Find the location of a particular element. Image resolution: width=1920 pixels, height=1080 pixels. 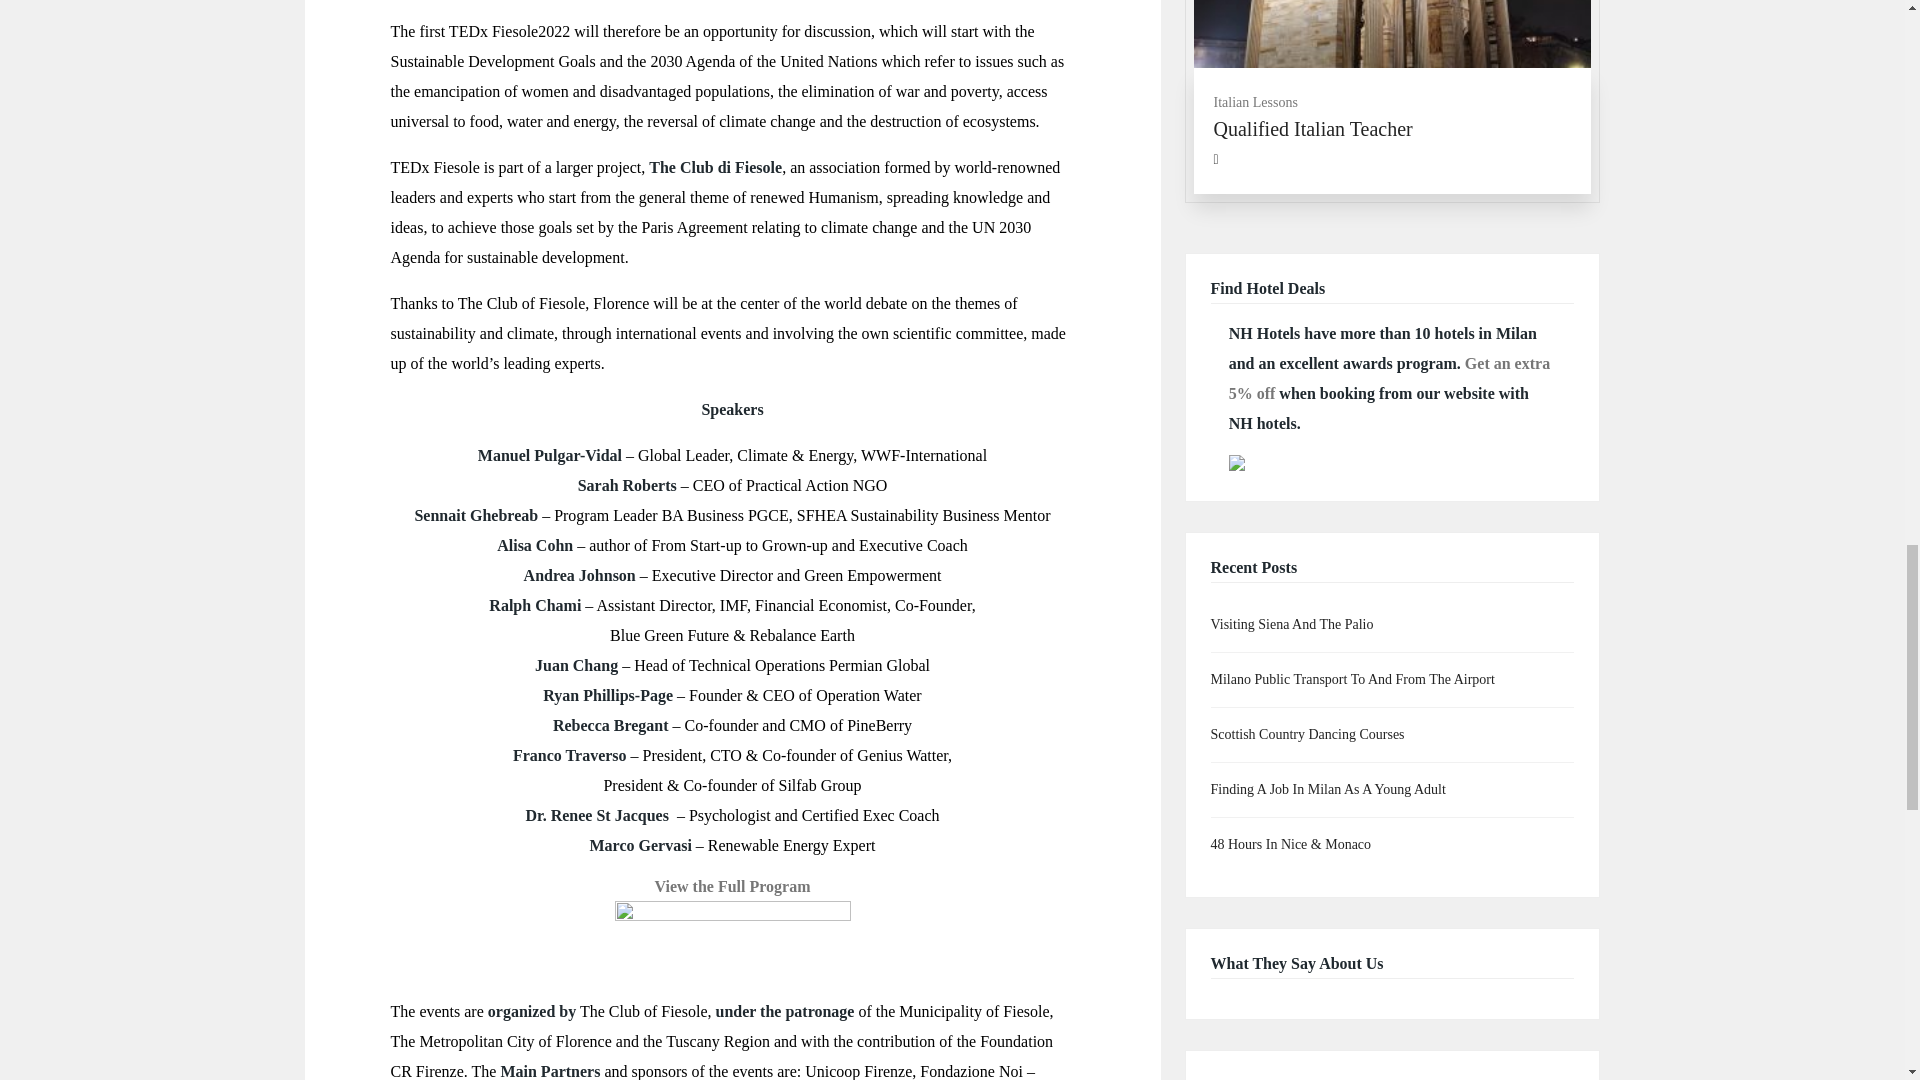

View the Full Program is located at coordinates (732, 886).